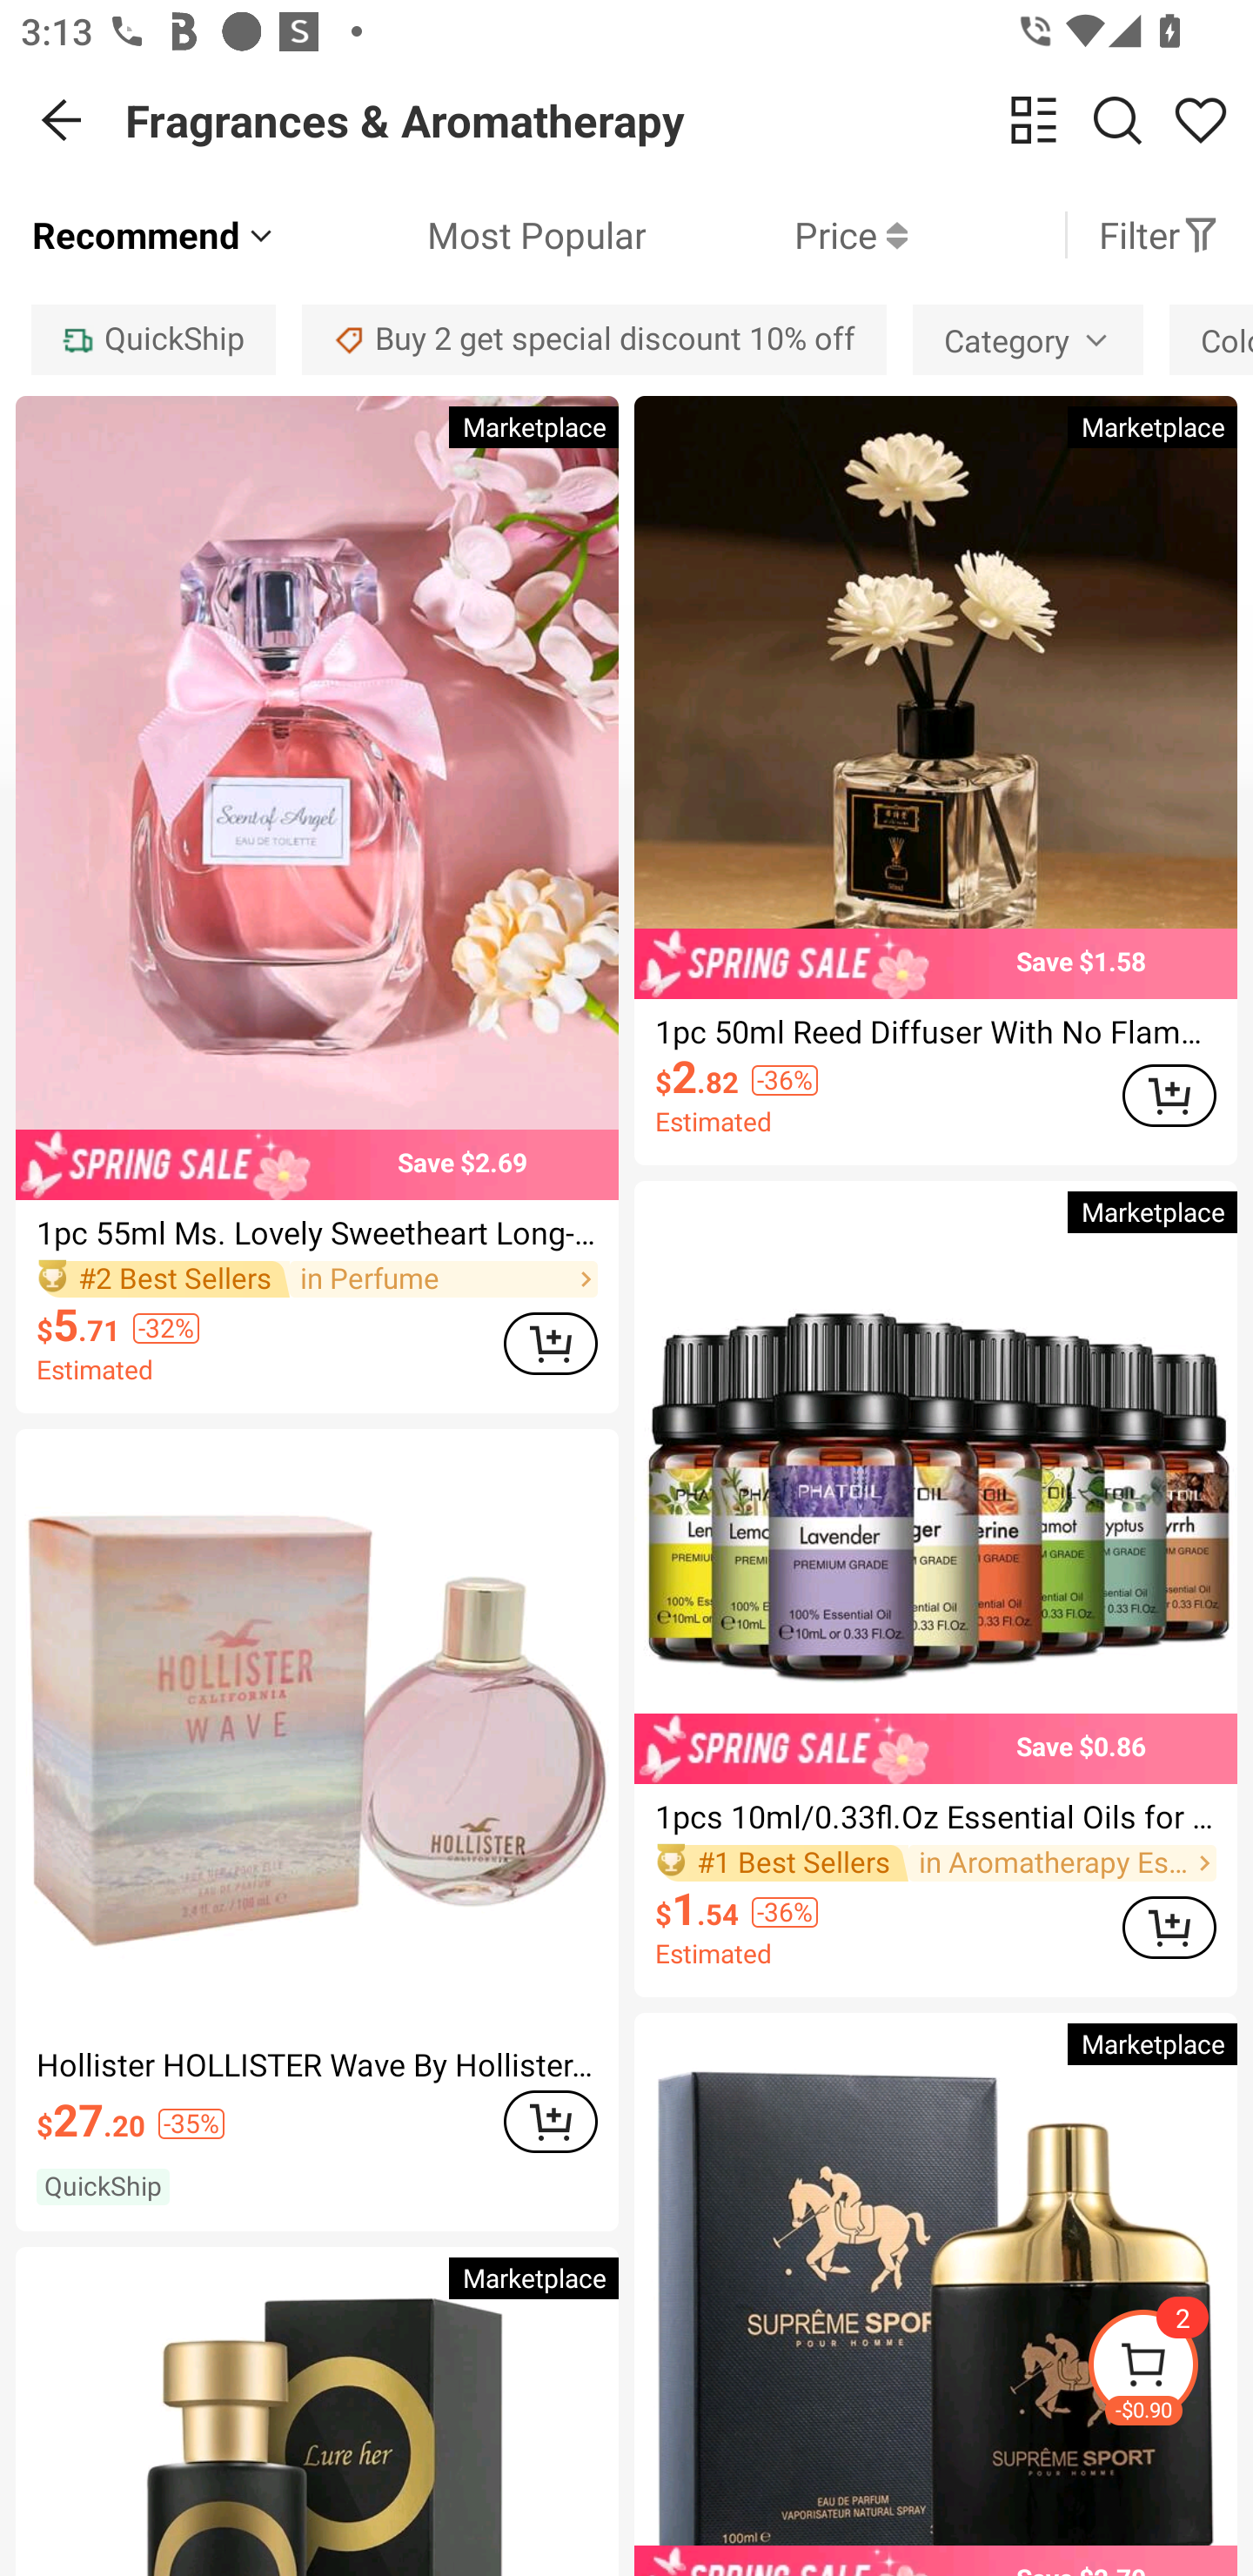  I want to click on #1 Best Sellers in Aromatherapy Essential Oils, so click(936, 1862).